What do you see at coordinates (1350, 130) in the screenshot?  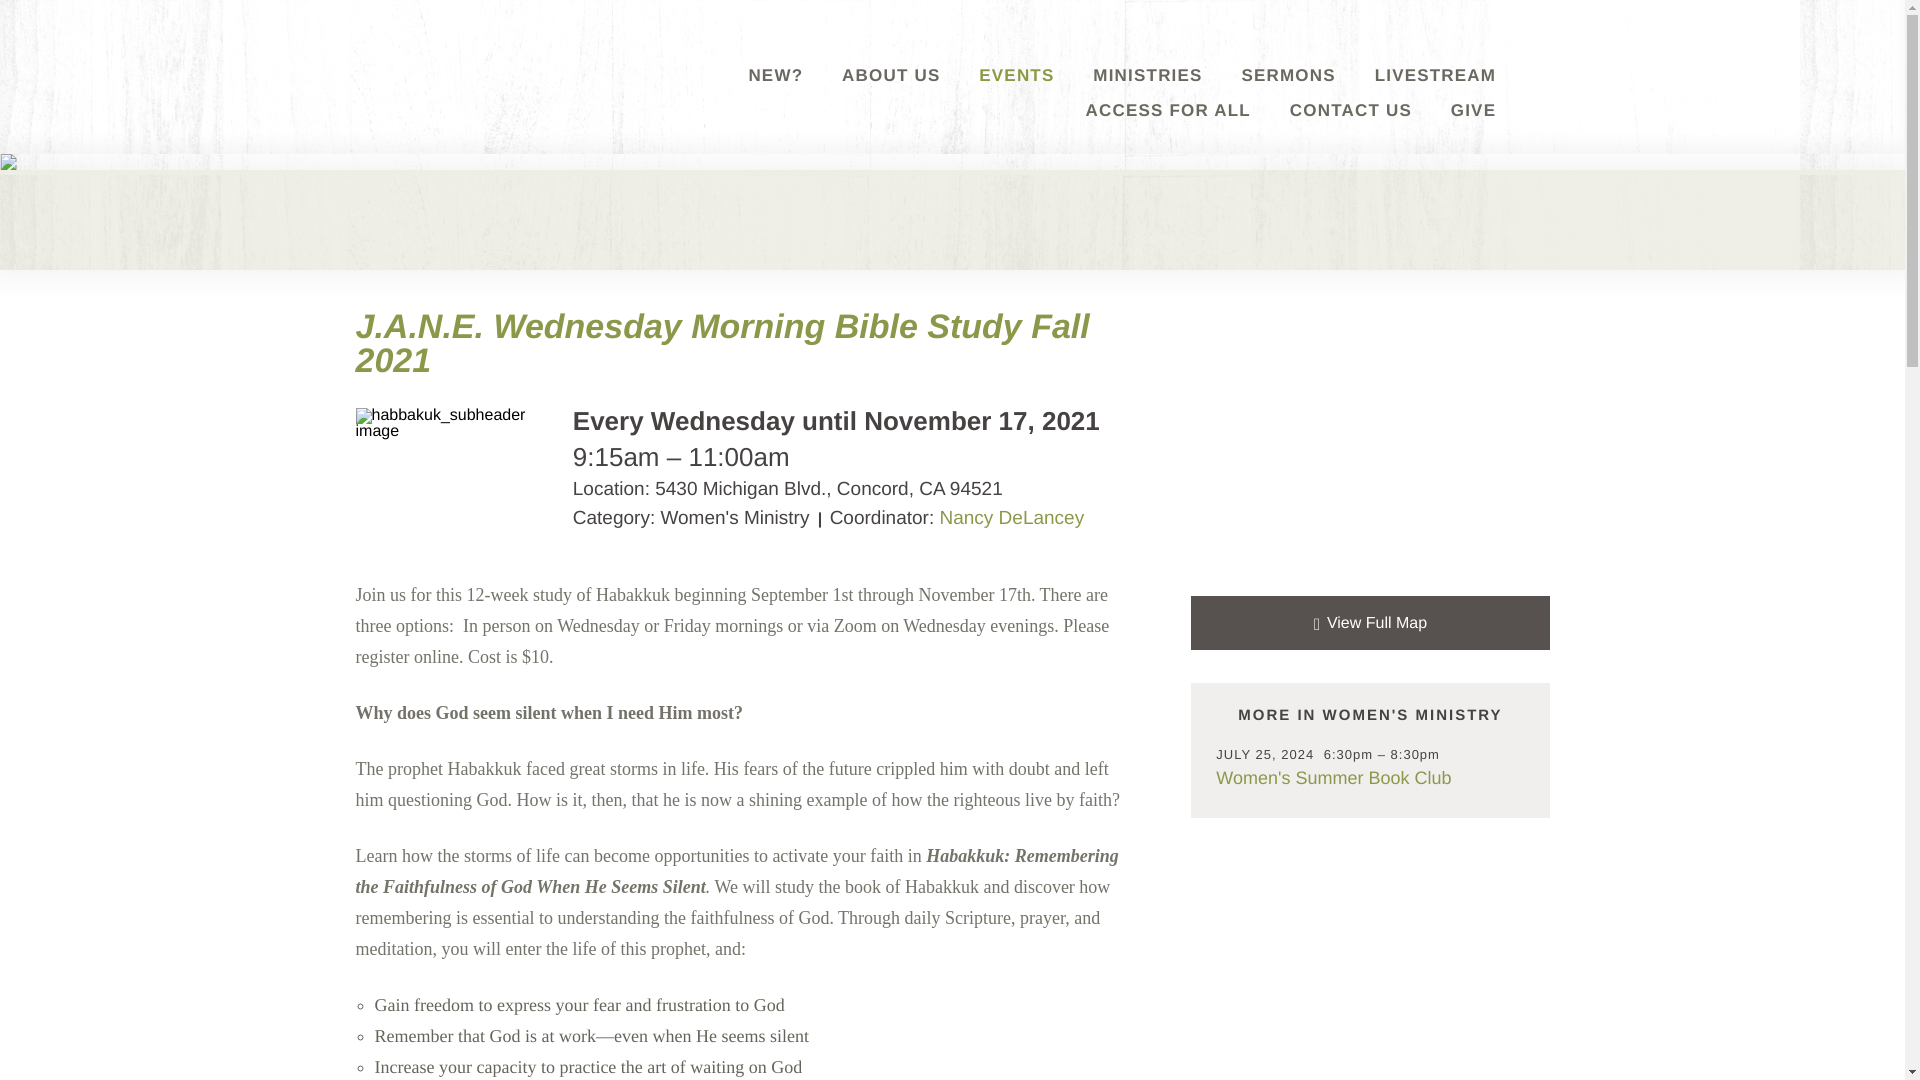 I see `CONTACT US` at bounding box center [1350, 130].